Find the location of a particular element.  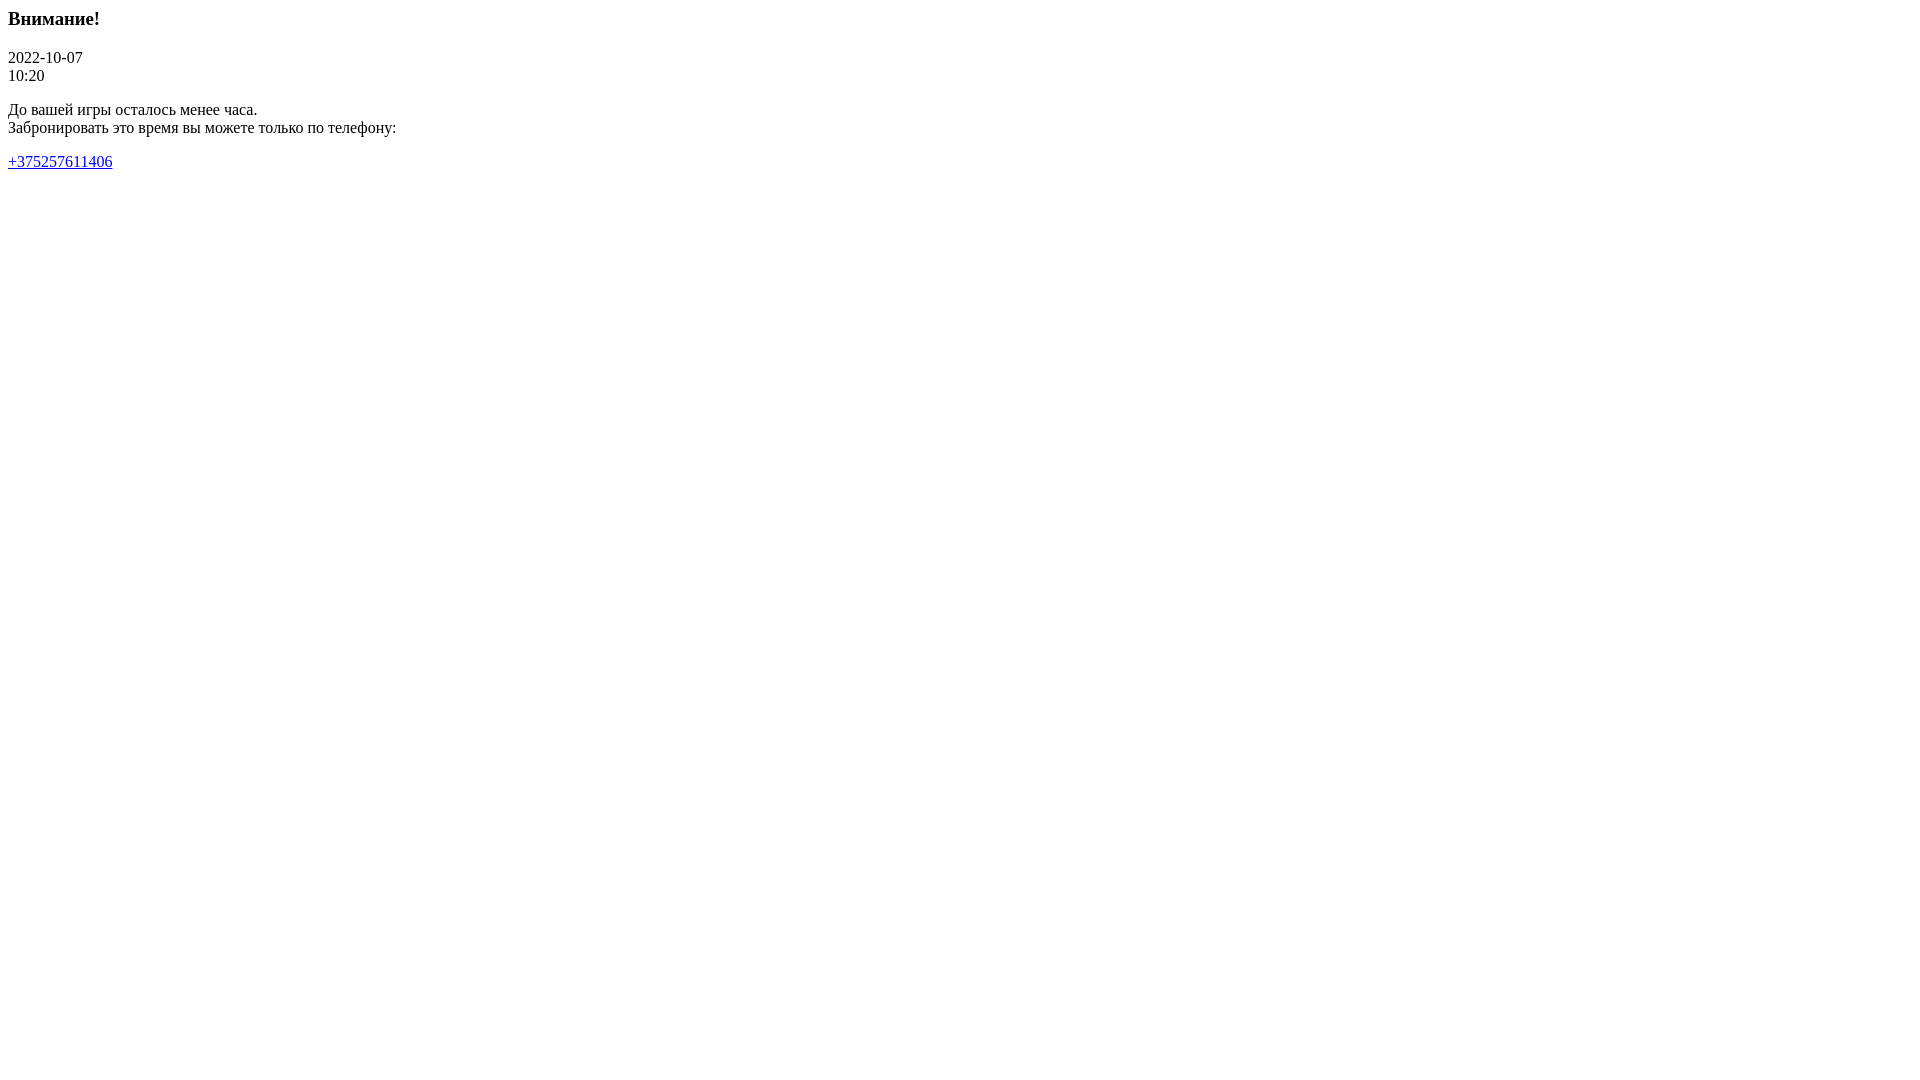

+375257611406 is located at coordinates (60, 162).